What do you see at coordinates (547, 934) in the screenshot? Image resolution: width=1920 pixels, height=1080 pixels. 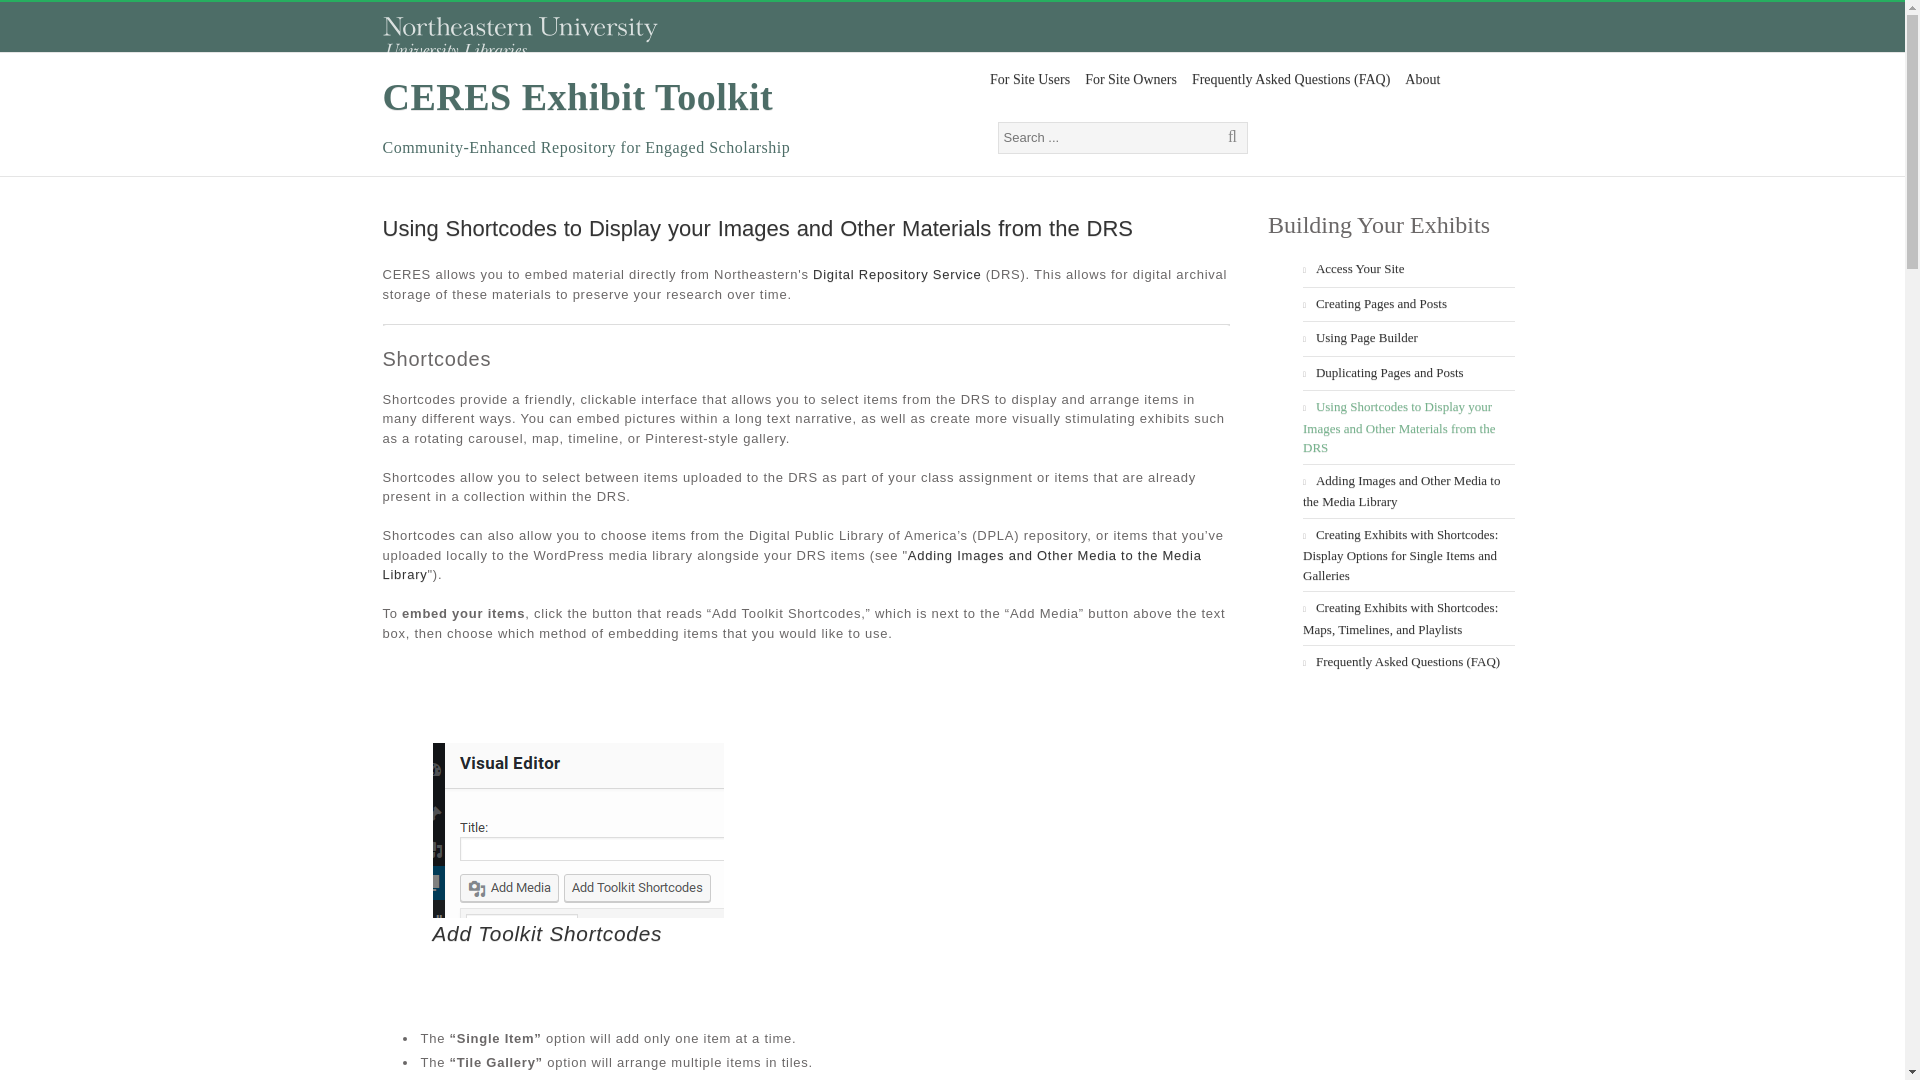 I see `Add Toolkit Shortcodes` at bounding box center [547, 934].